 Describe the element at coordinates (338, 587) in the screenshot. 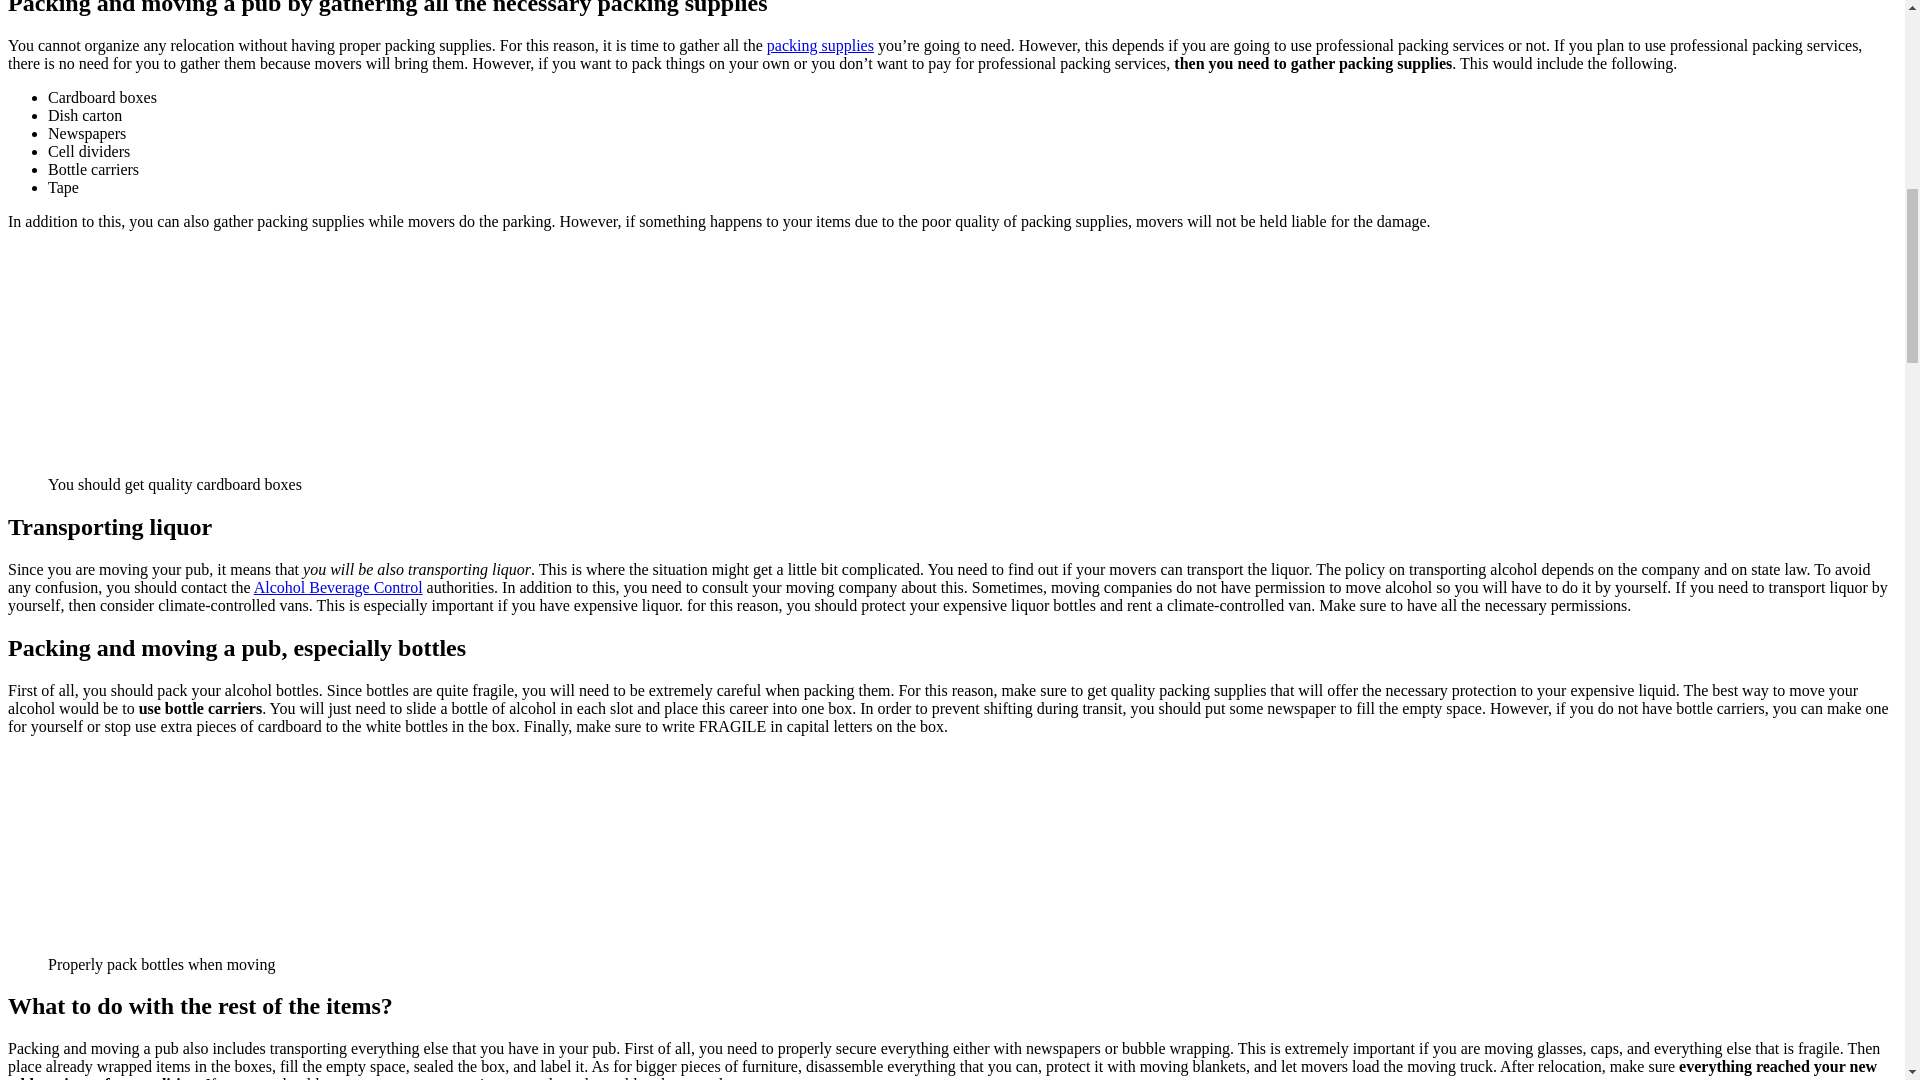

I see `Alcohol Beverage Control` at that location.